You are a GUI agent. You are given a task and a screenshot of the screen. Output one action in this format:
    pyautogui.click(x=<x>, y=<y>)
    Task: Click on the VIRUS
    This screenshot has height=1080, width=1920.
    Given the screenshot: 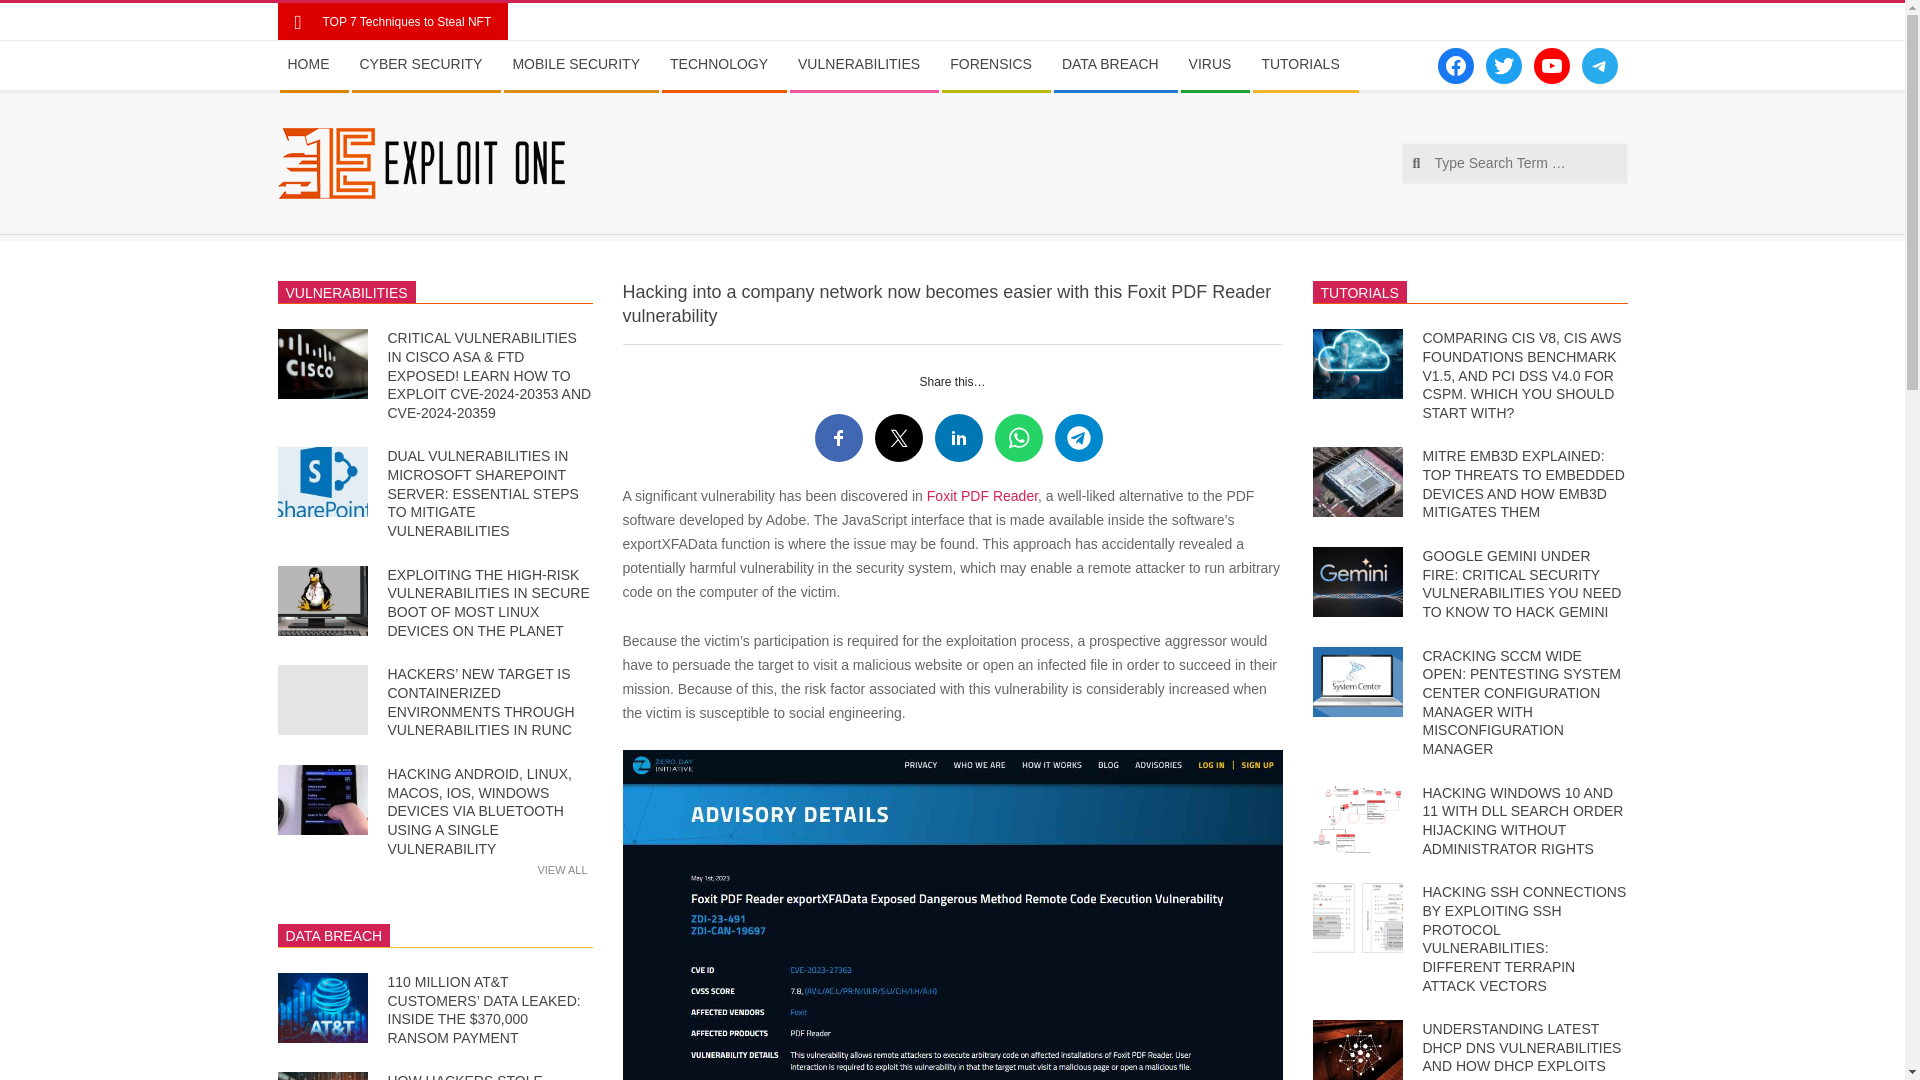 What is the action you would take?
    pyautogui.click(x=1214, y=65)
    